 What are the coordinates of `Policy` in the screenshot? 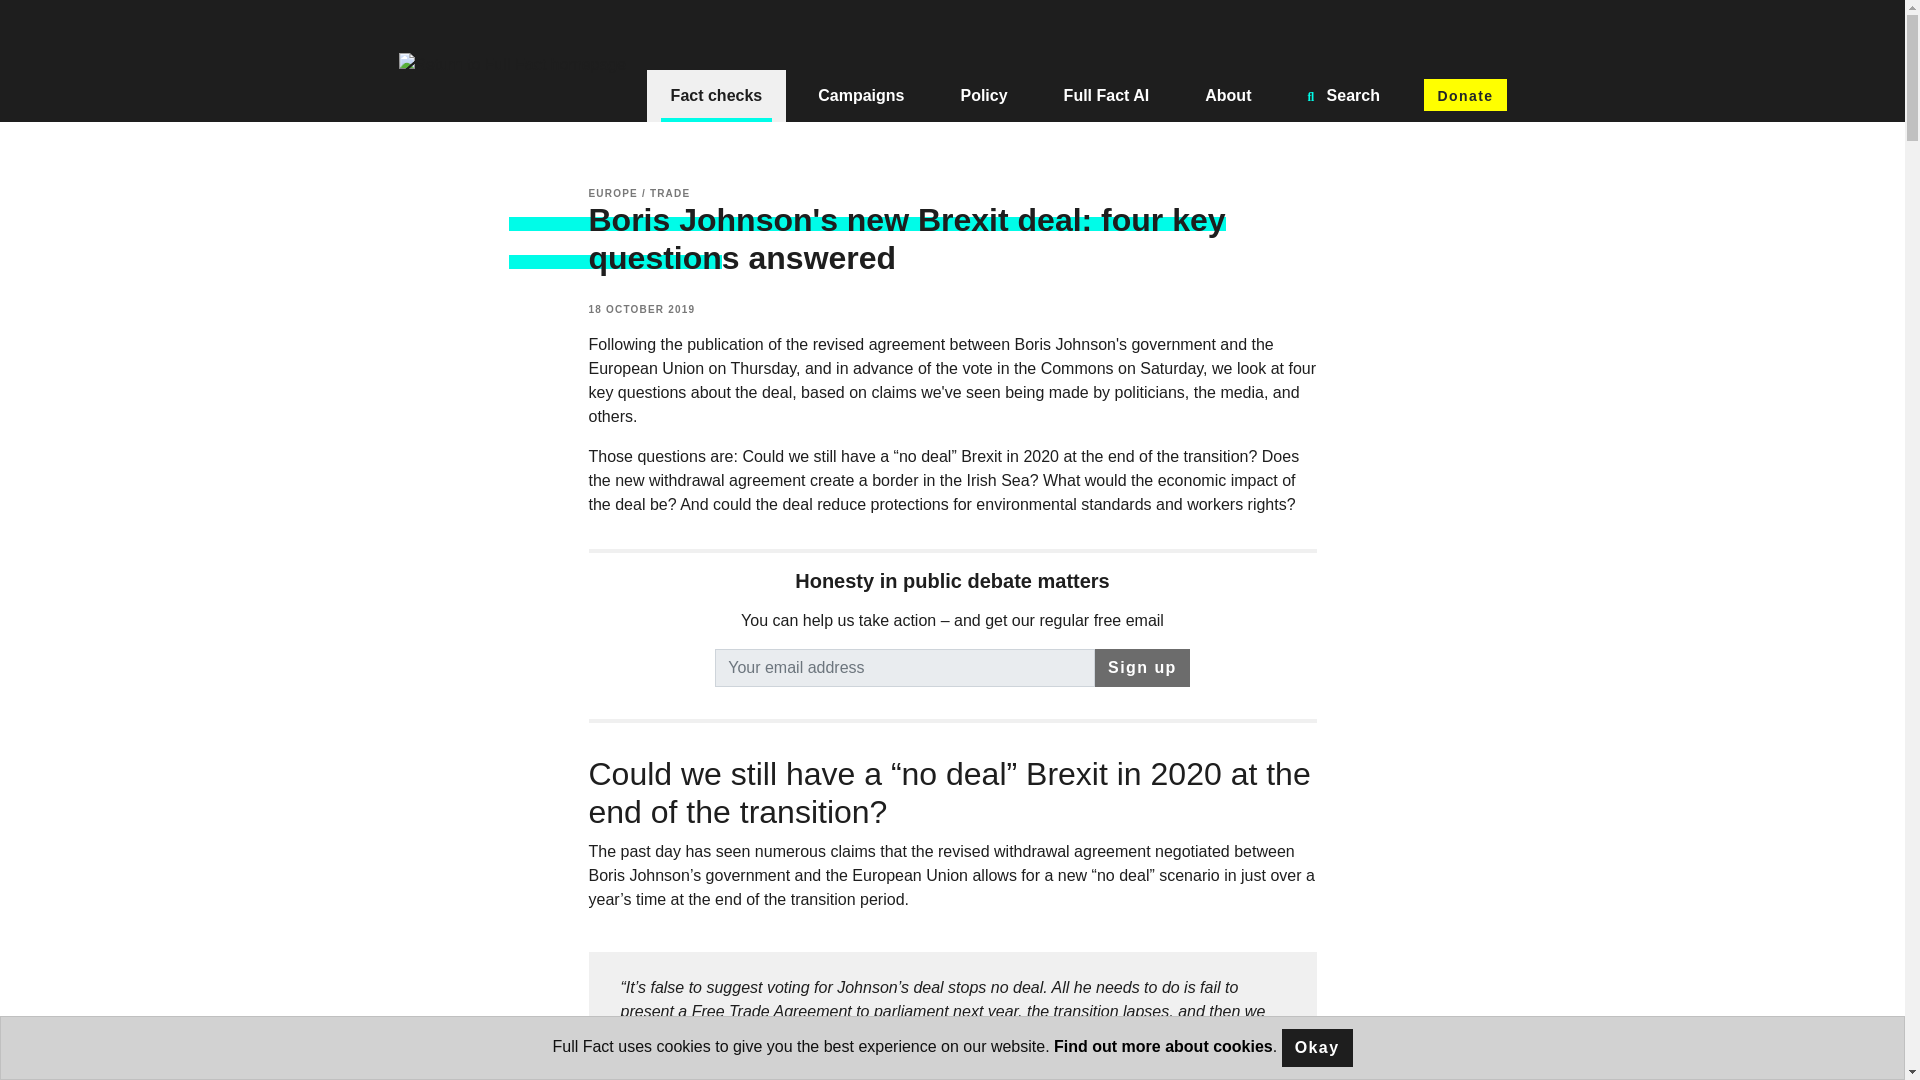 It's located at (984, 96).